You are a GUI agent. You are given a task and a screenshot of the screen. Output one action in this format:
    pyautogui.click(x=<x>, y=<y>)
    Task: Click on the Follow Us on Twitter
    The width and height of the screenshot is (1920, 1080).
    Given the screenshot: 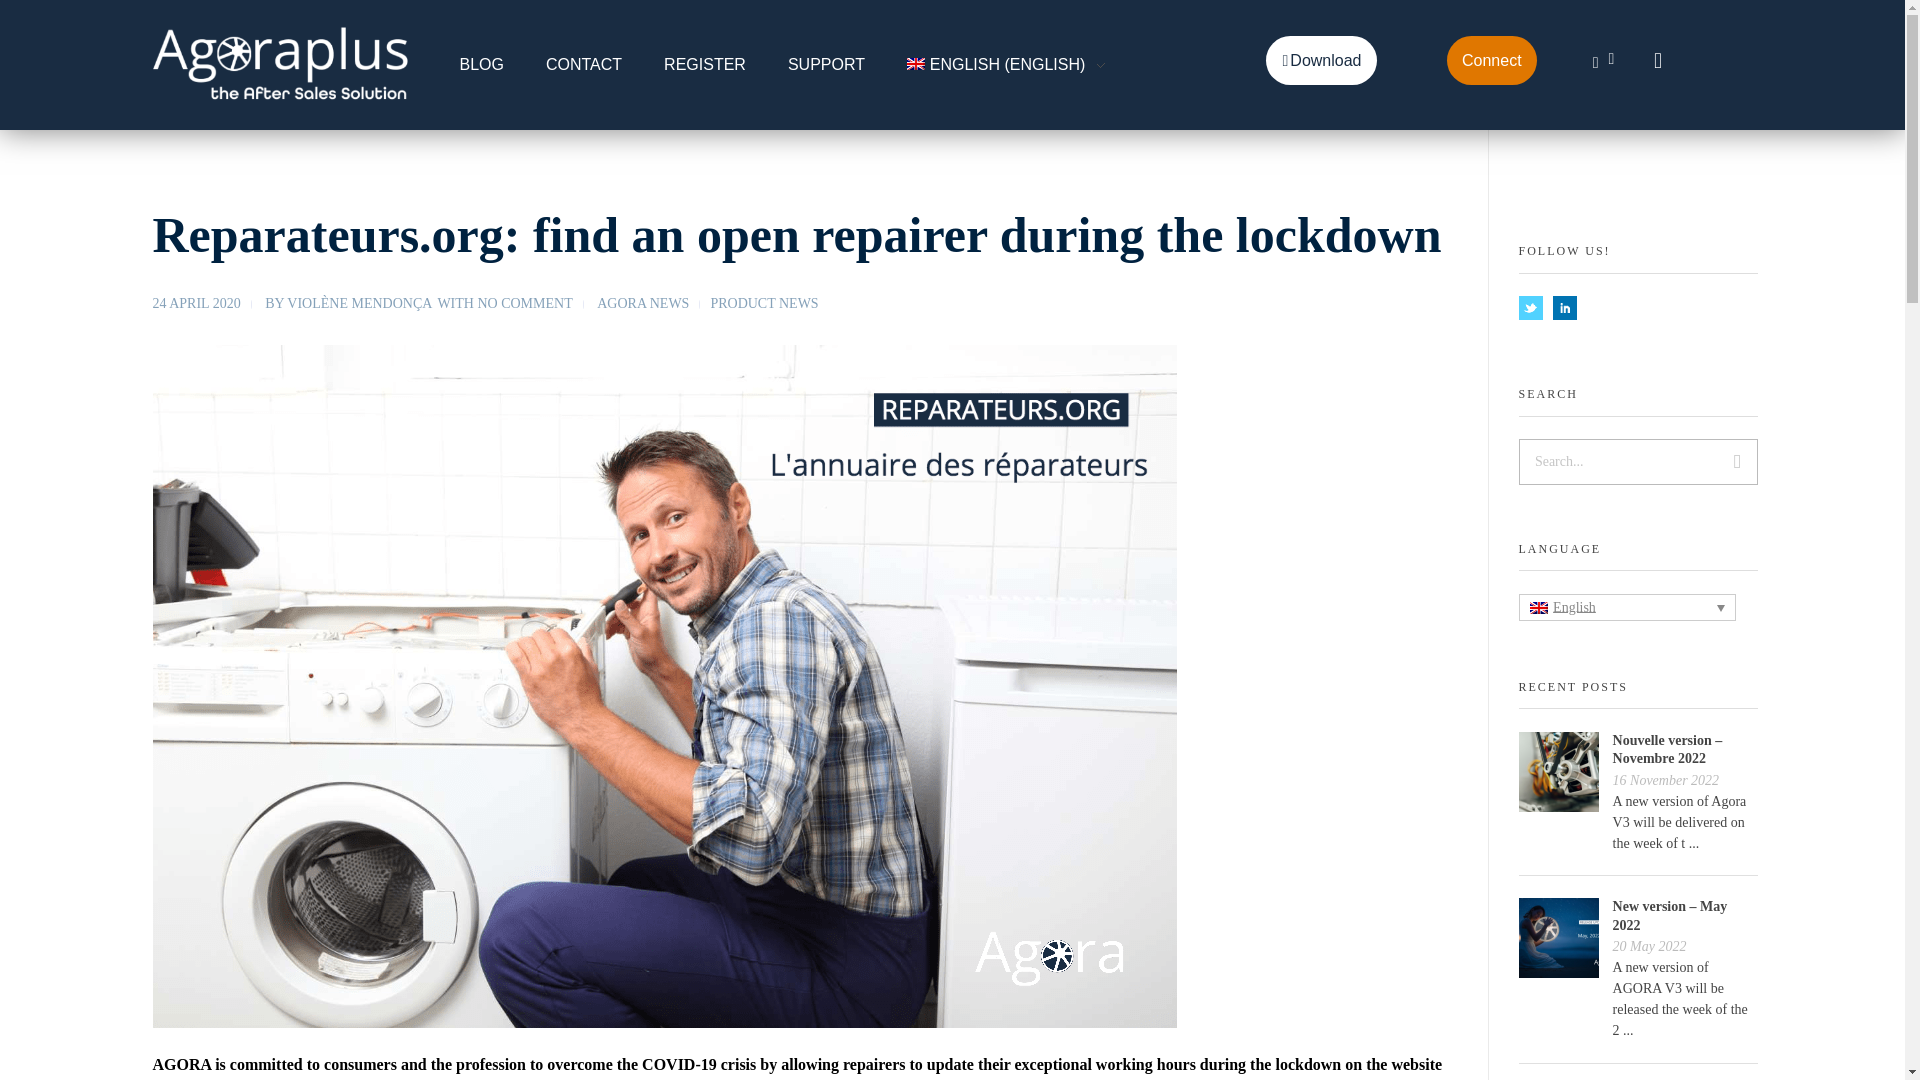 What is the action you would take?
    pyautogui.click(x=1530, y=307)
    